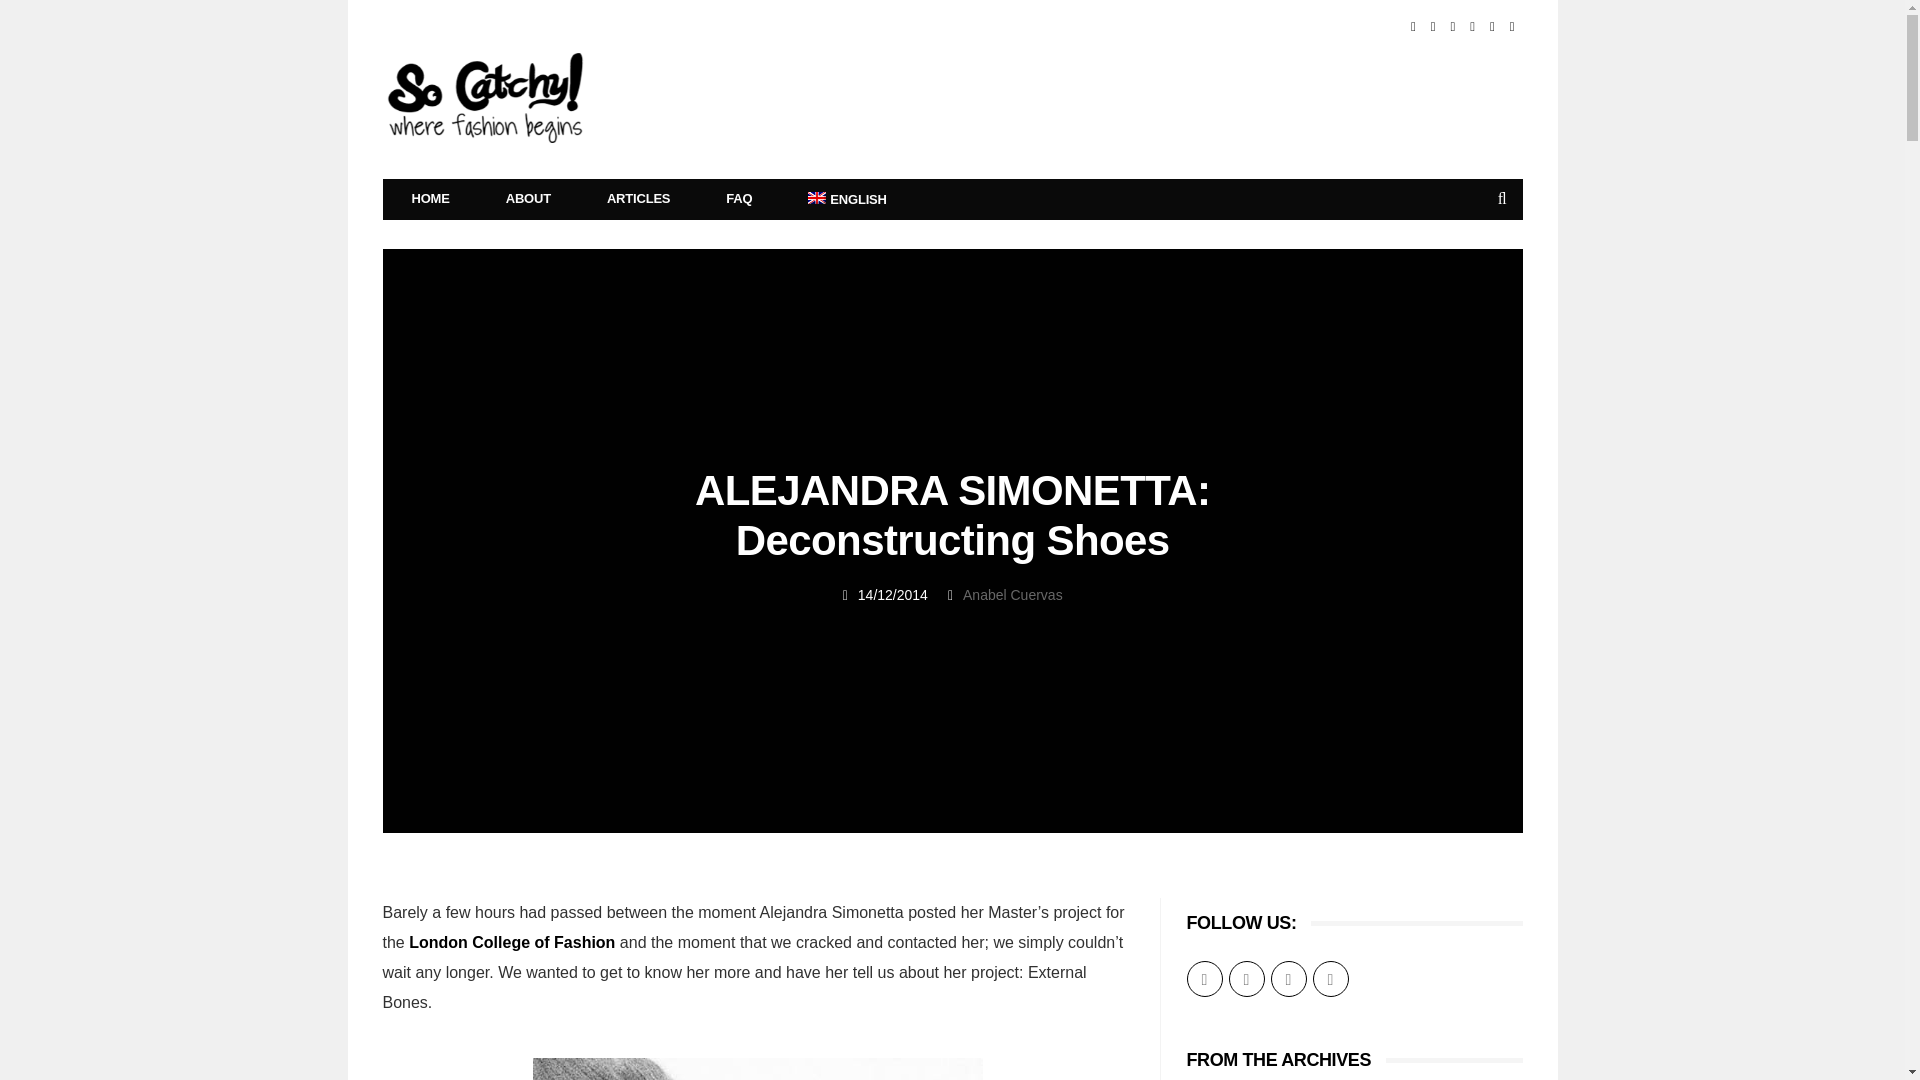 This screenshot has height=1080, width=1920. Describe the element at coordinates (511, 942) in the screenshot. I see `London College of Fashion` at that location.